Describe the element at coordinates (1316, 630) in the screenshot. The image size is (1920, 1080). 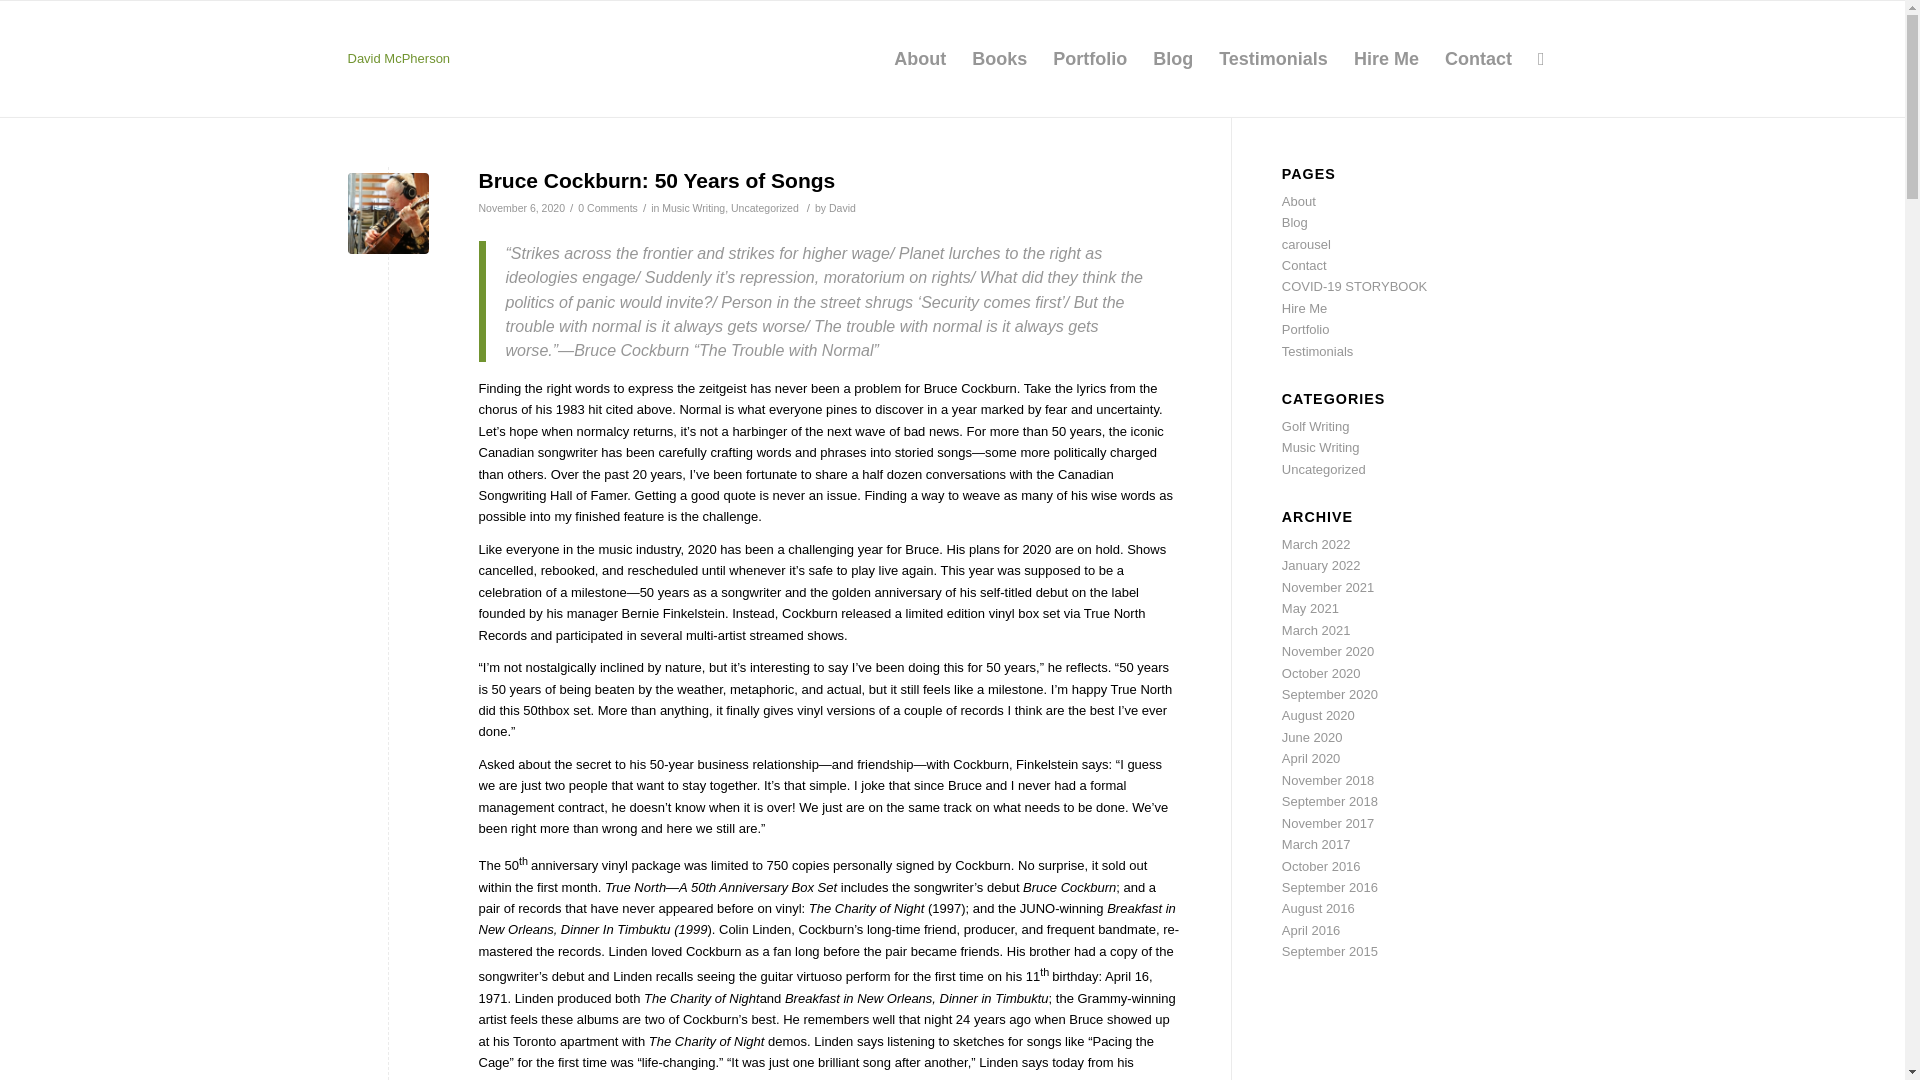
I see `March 2021` at that location.